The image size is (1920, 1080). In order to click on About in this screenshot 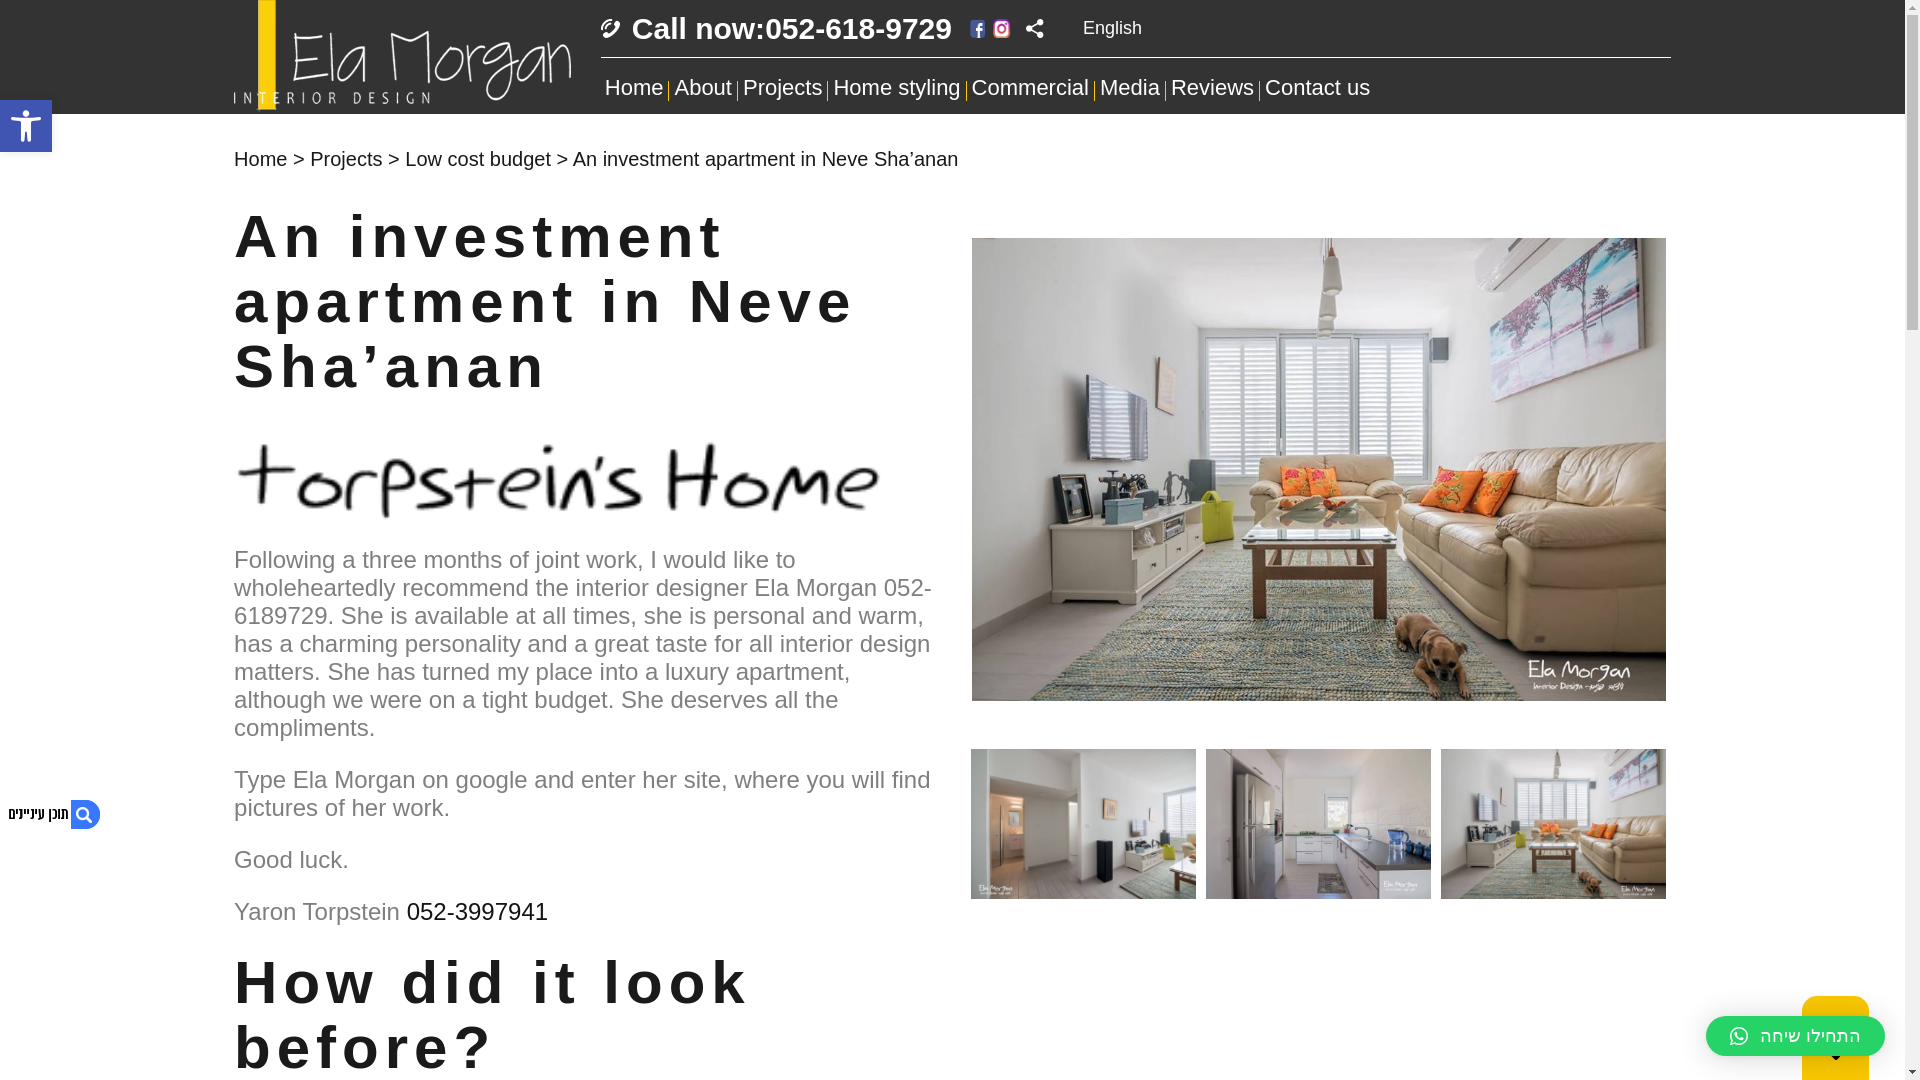, I will do `click(702, 88)`.